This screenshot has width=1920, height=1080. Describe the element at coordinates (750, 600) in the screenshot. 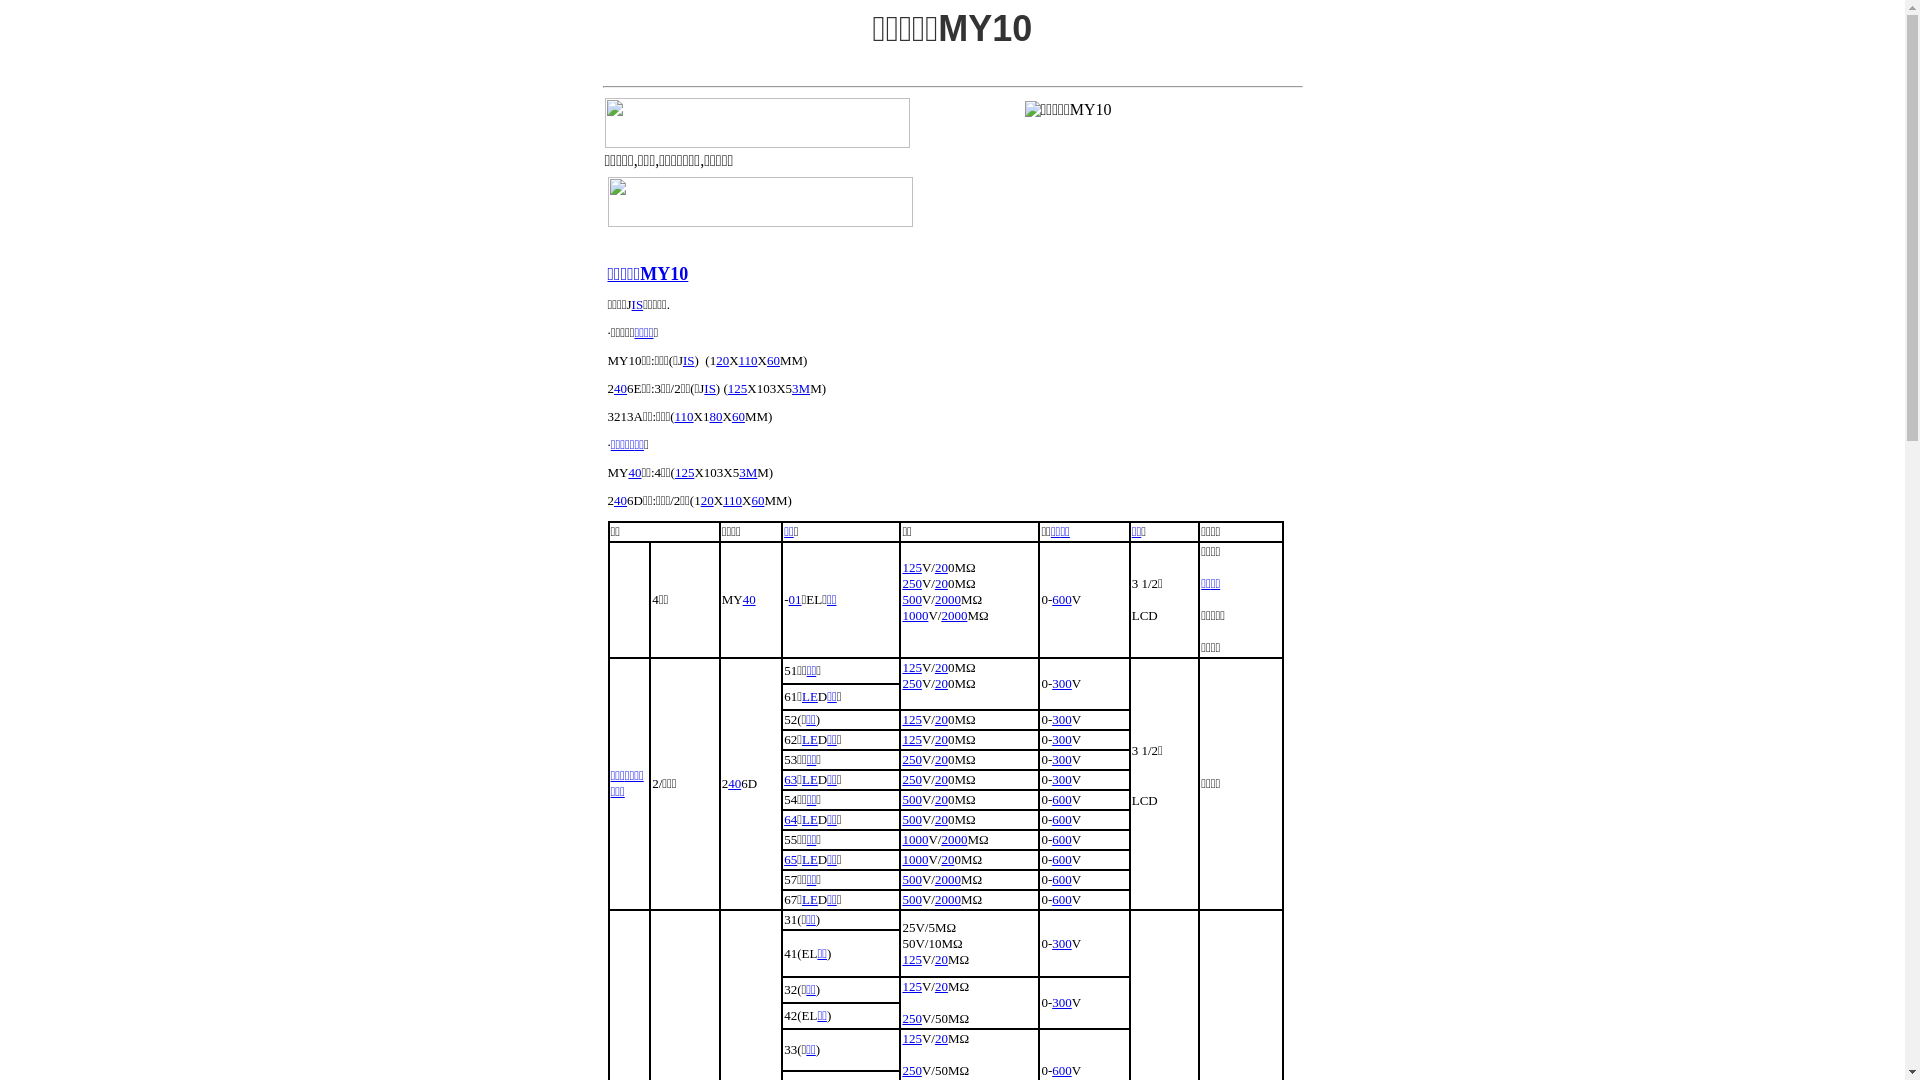

I see `40` at that location.